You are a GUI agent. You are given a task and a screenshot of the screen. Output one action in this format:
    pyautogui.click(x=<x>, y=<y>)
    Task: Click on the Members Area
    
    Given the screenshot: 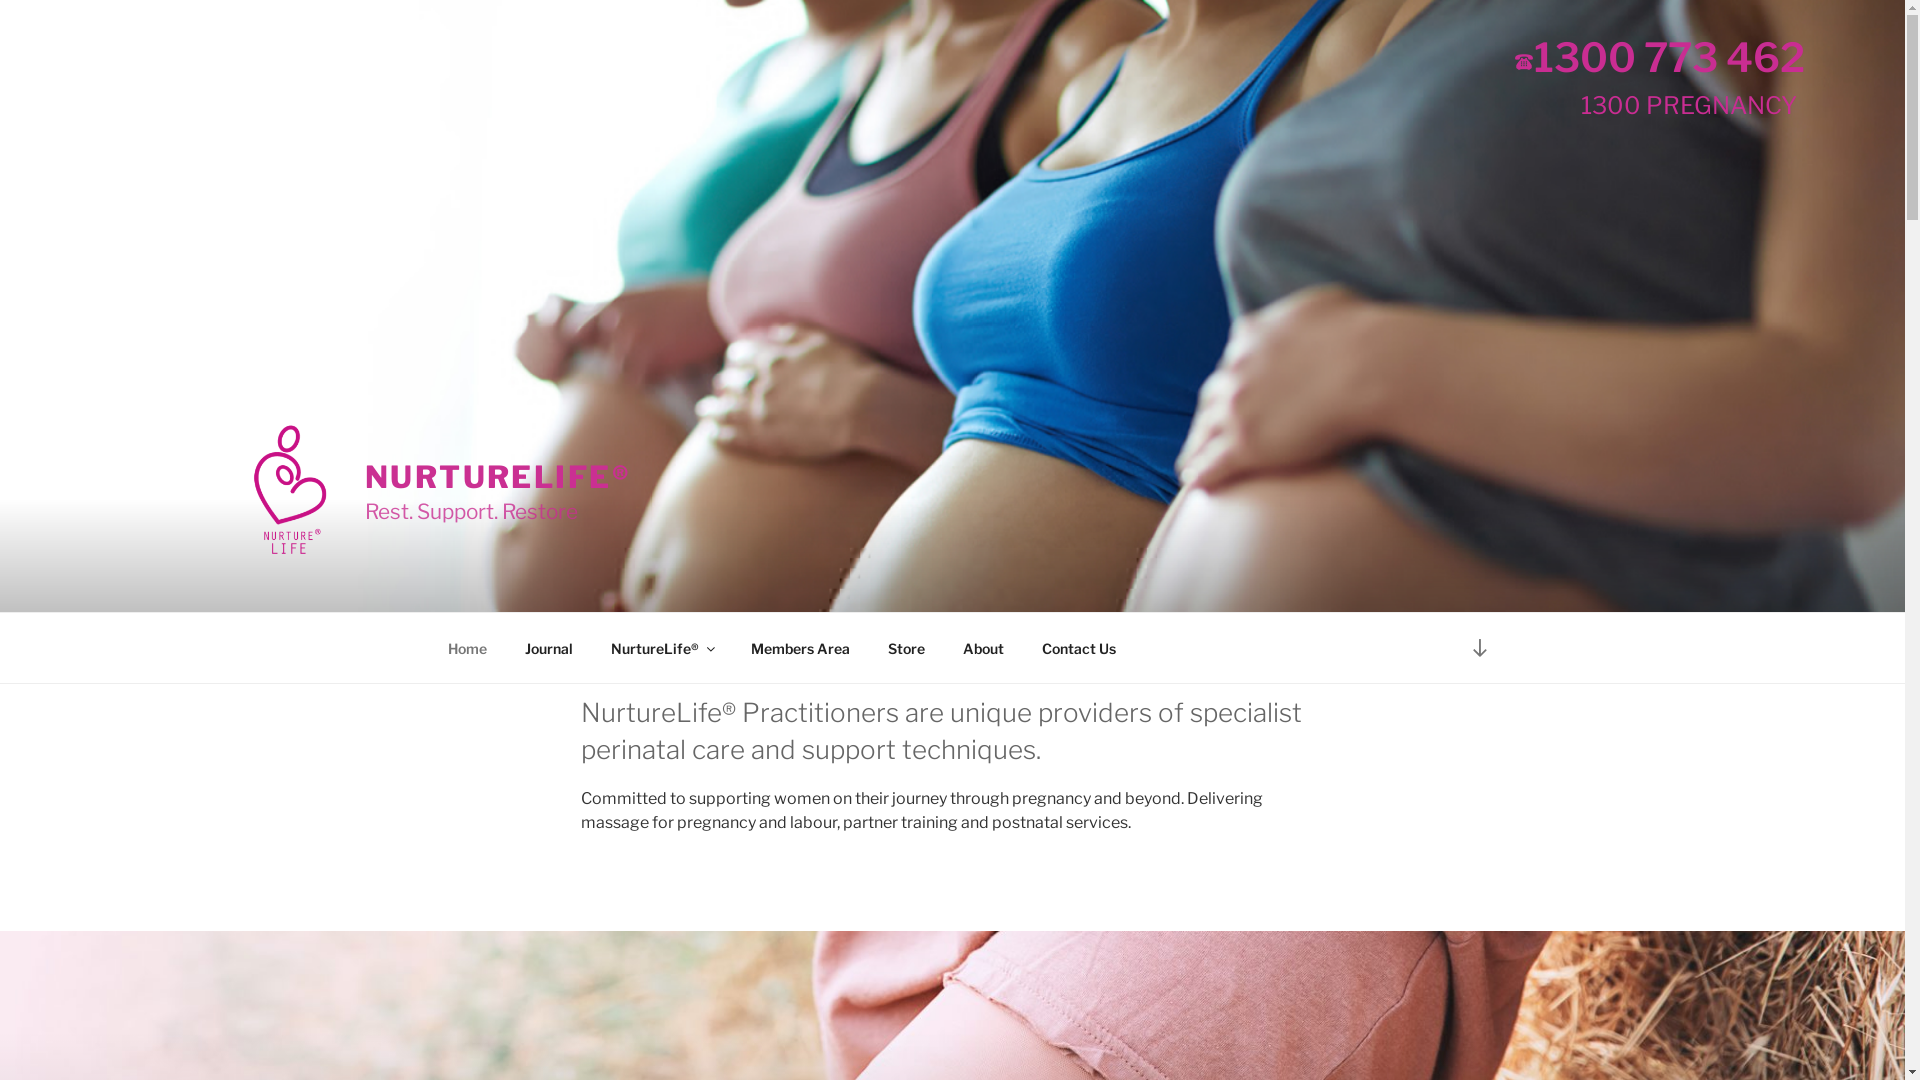 What is the action you would take?
    pyautogui.click(x=801, y=648)
    